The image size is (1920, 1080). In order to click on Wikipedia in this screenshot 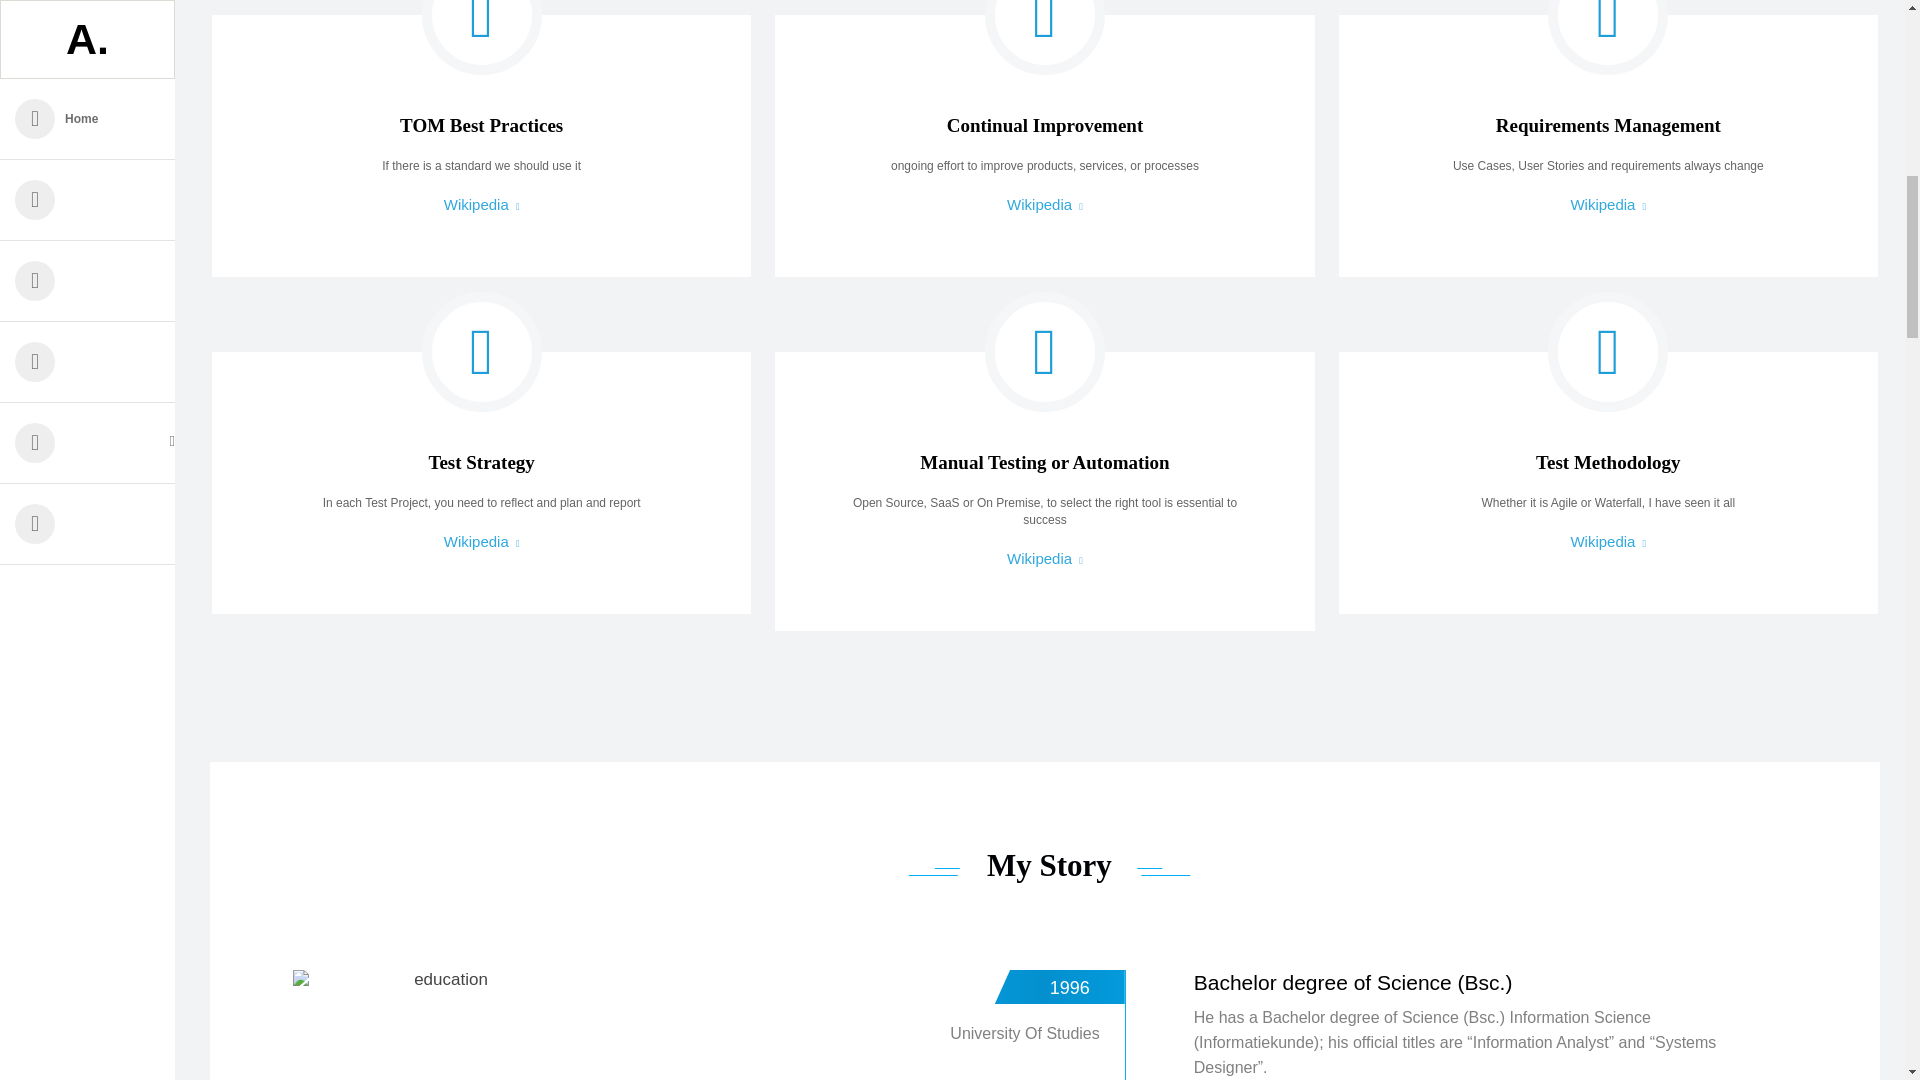, I will do `click(1608, 540)`.